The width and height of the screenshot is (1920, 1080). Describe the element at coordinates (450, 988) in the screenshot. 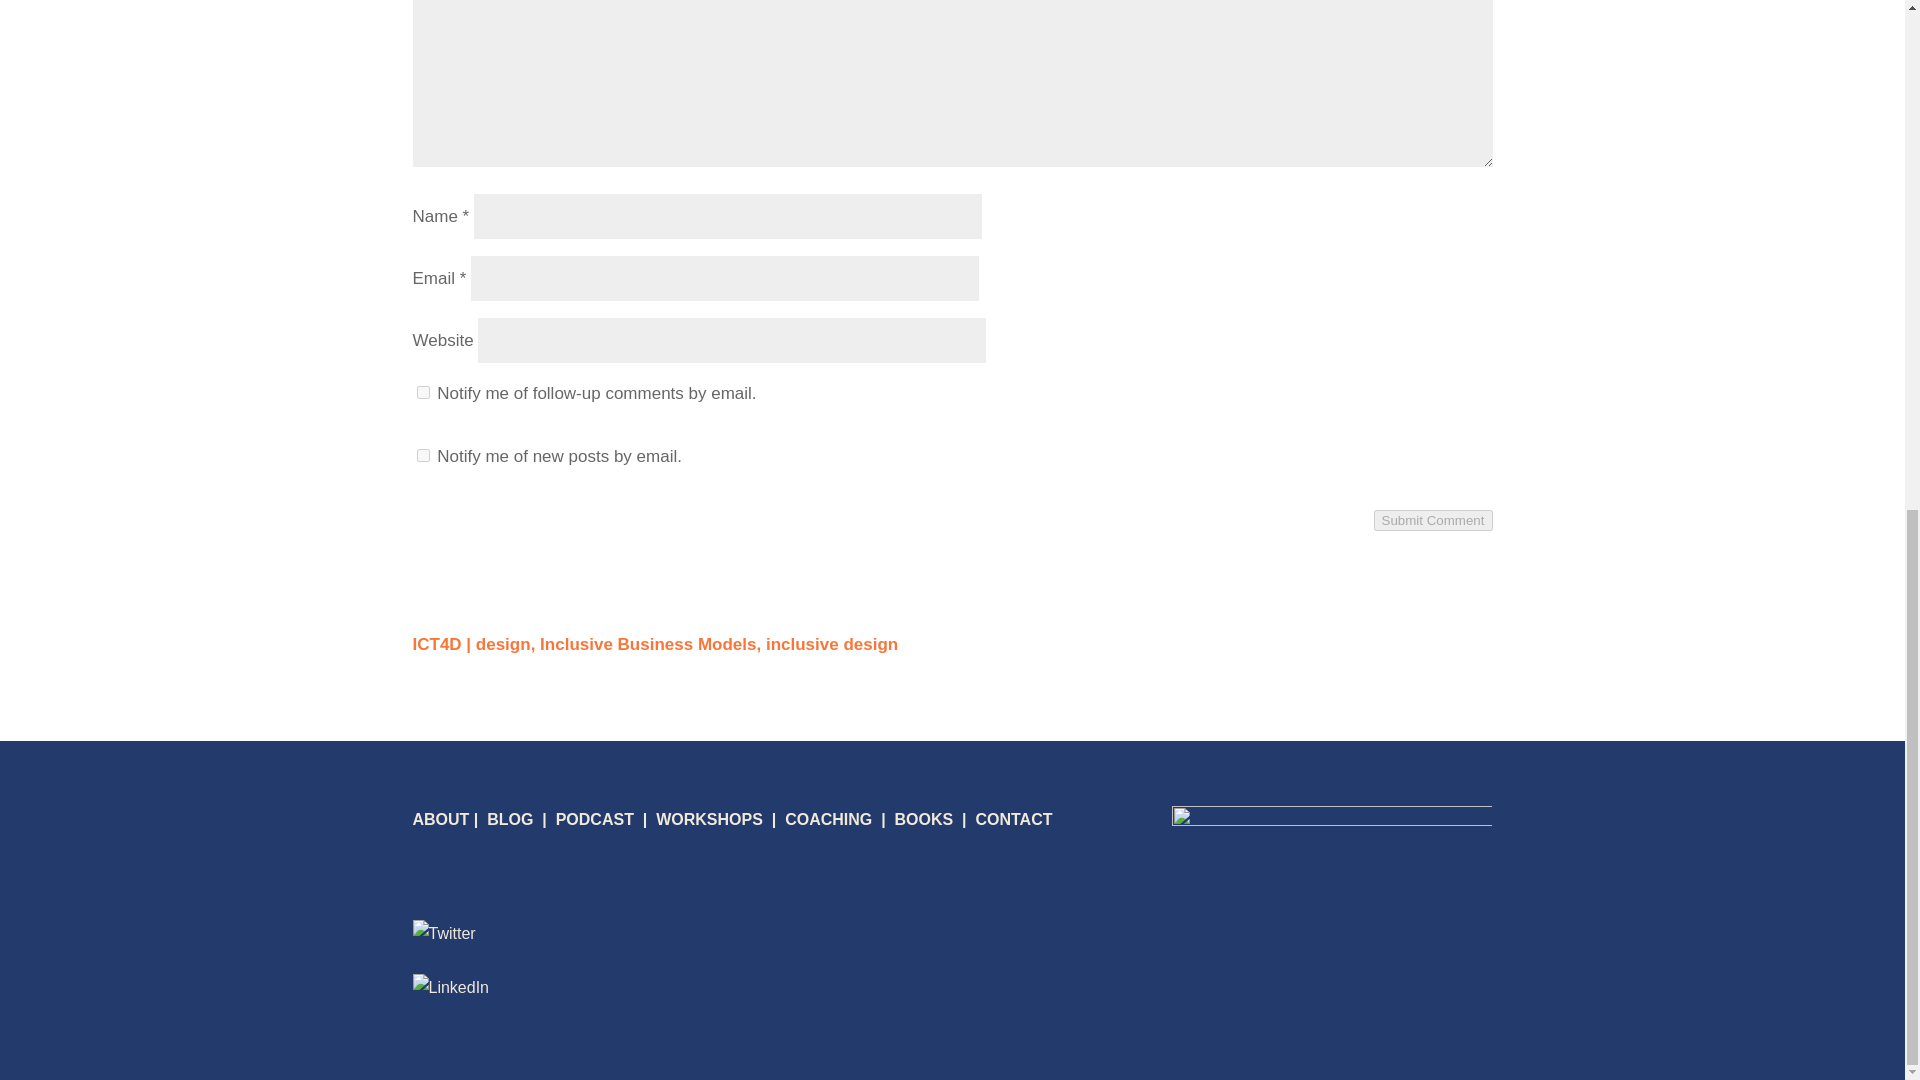

I see `LinkedIn` at that location.